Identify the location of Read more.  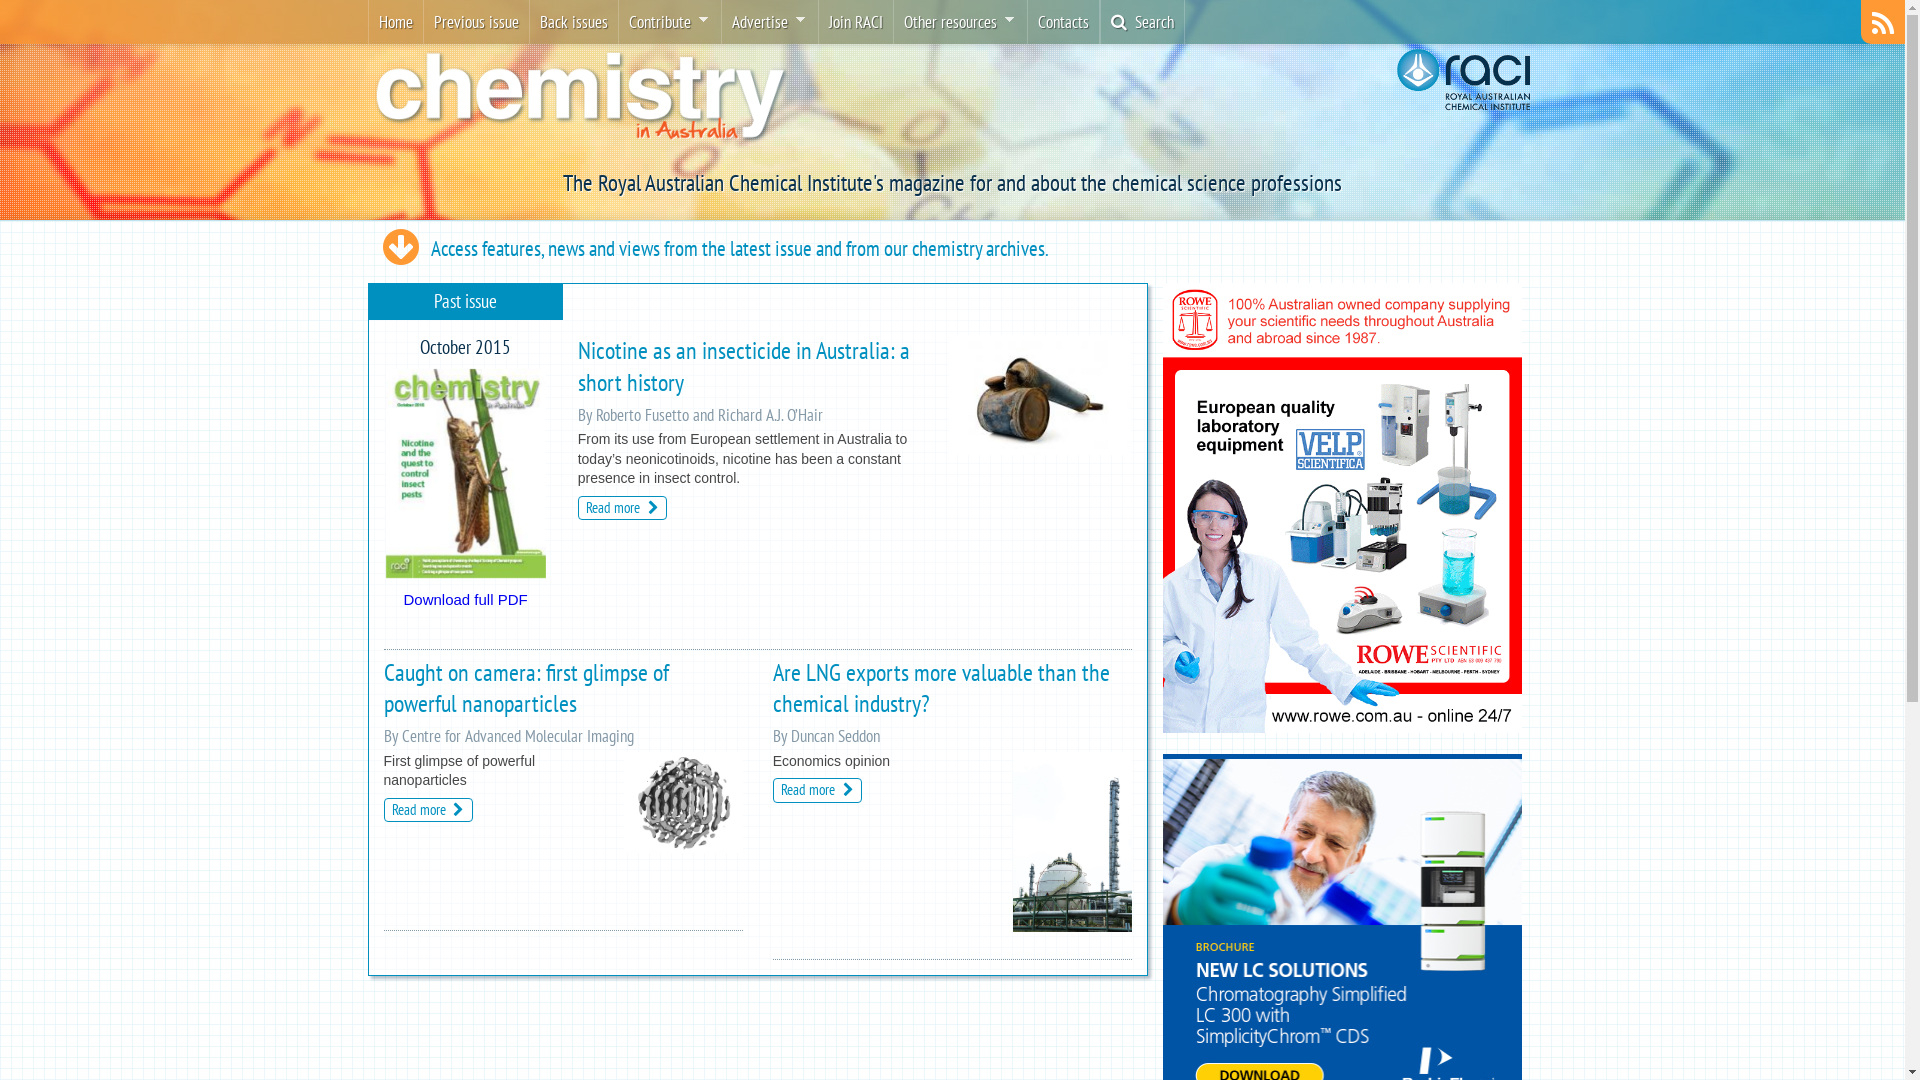
(818, 790).